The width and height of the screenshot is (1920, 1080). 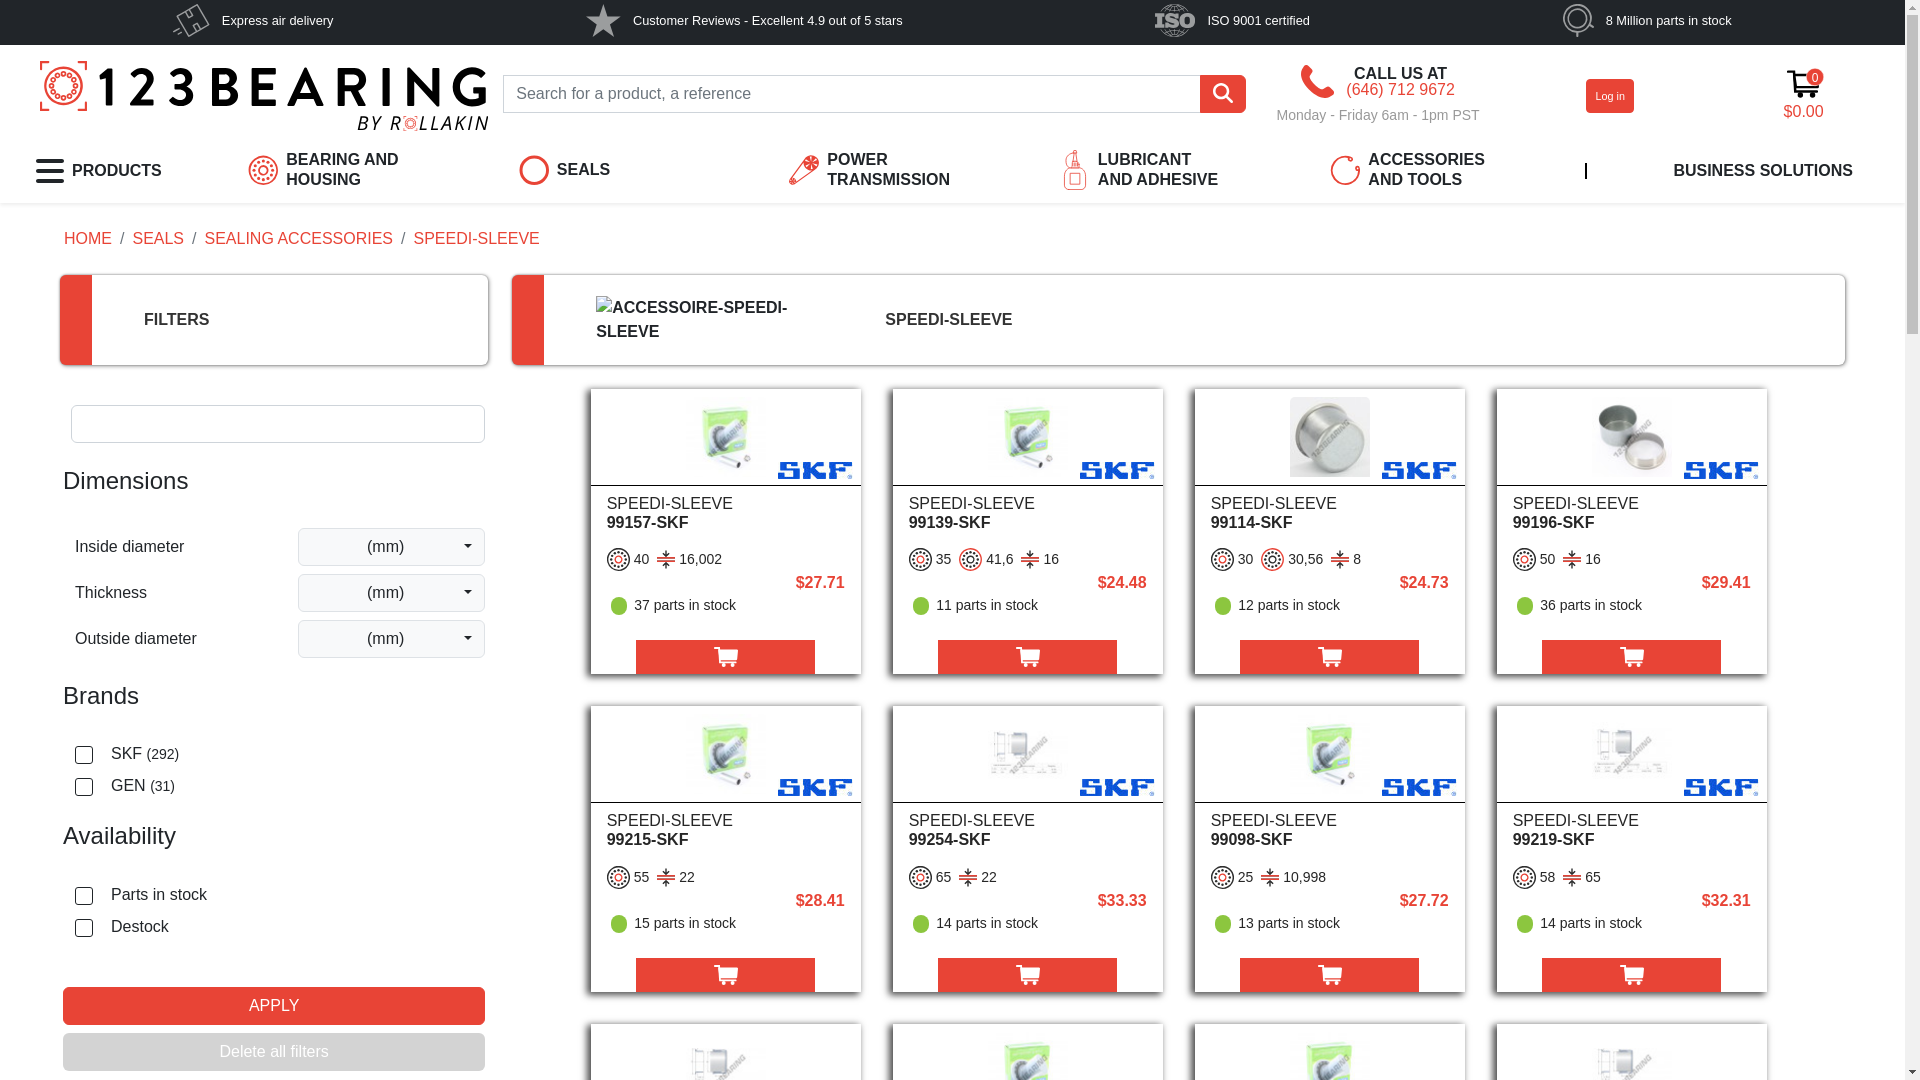 What do you see at coordinates (1330, 754) in the screenshot?
I see `Speedi-Sleeve - 99098-SKF` at bounding box center [1330, 754].